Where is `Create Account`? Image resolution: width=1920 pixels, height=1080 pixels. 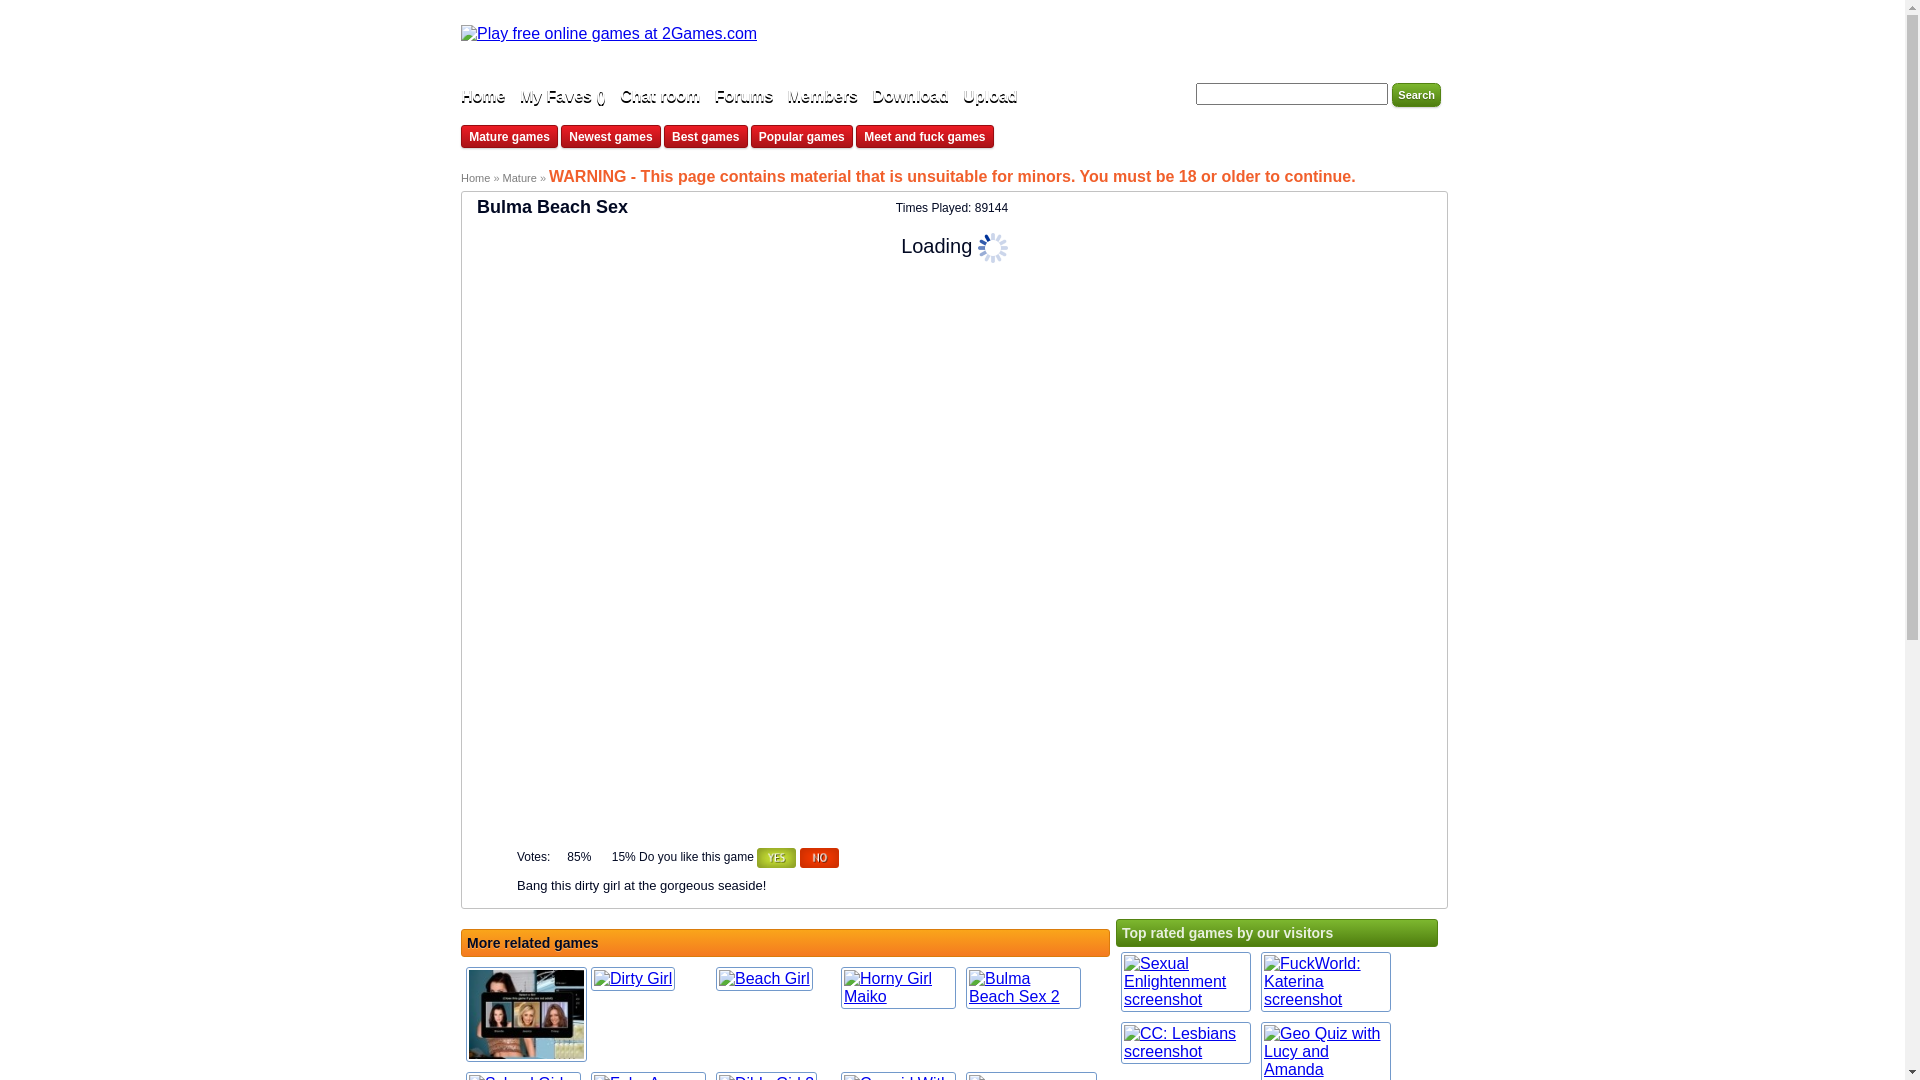 Create Account is located at coordinates (1323, 38).